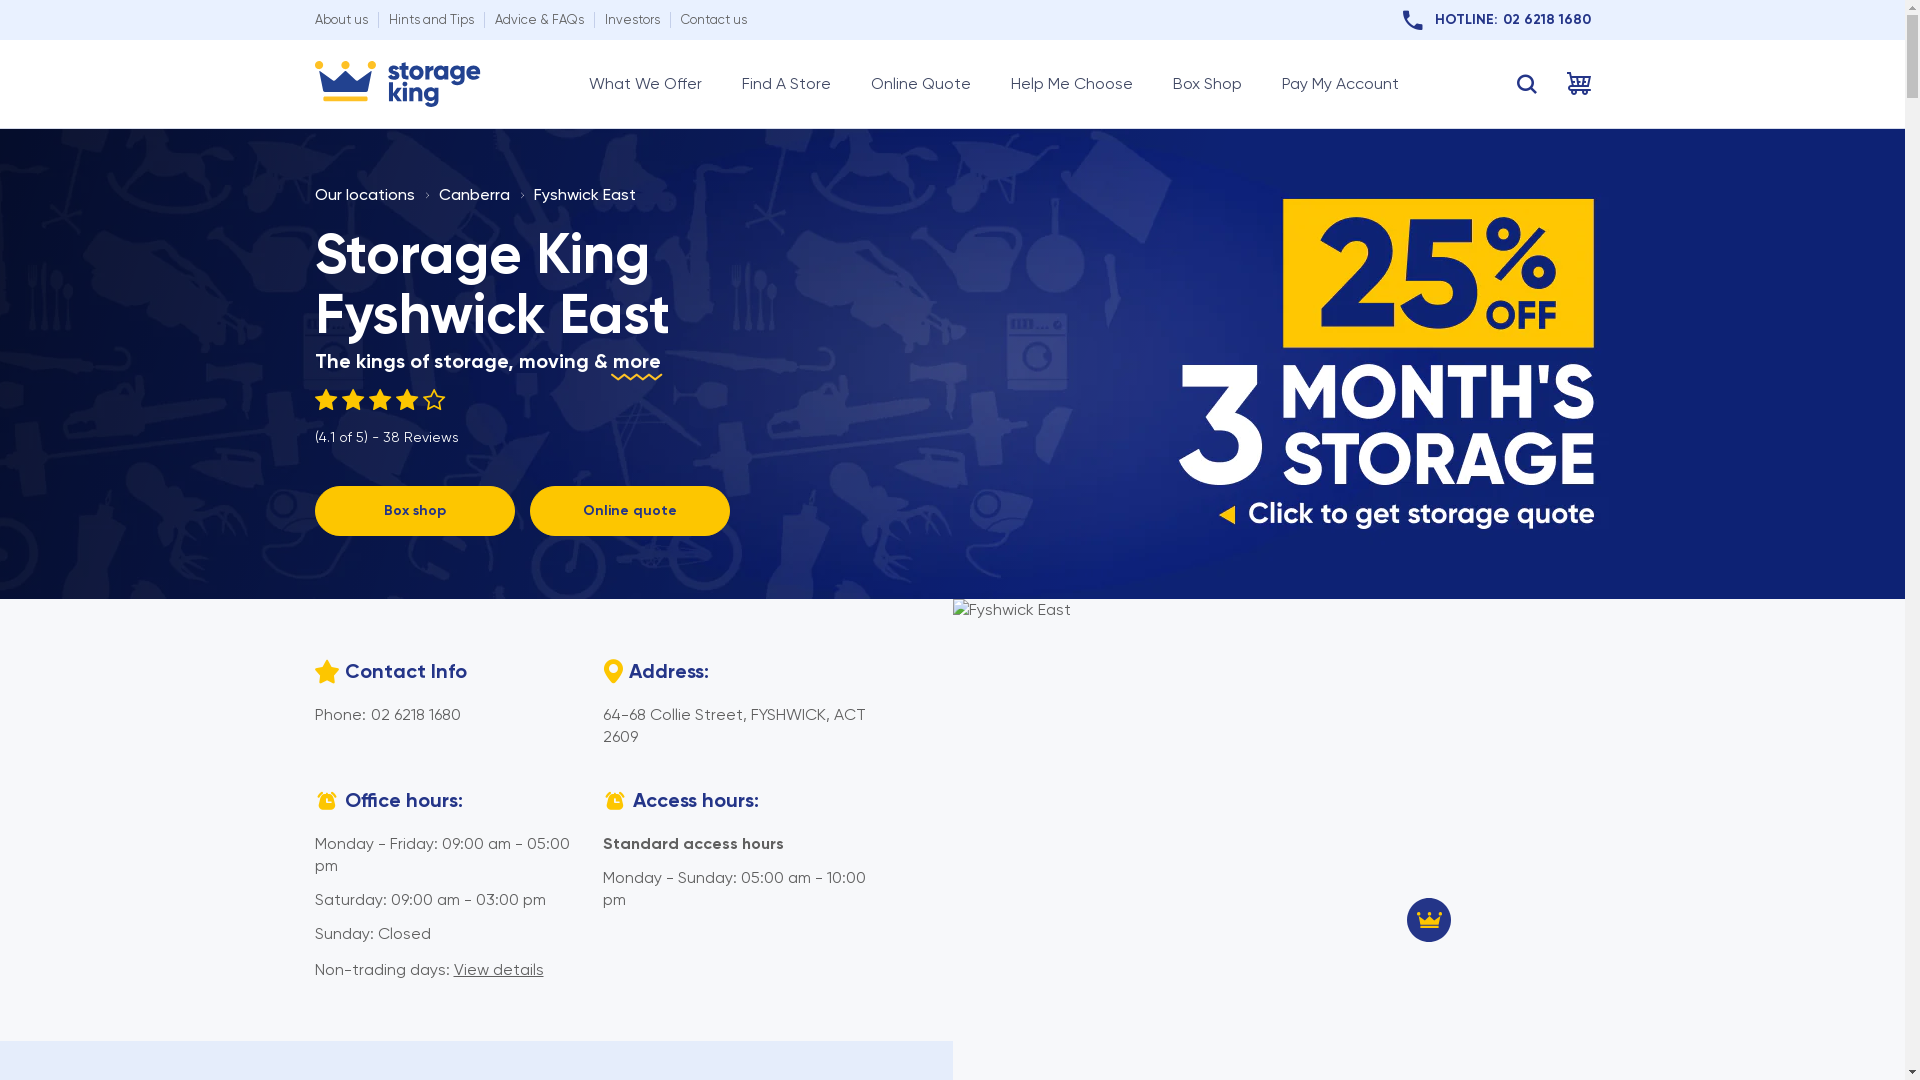 The height and width of the screenshot is (1080, 1920). What do you see at coordinates (386, 400) in the screenshot?
I see `4.10` at bounding box center [386, 400].